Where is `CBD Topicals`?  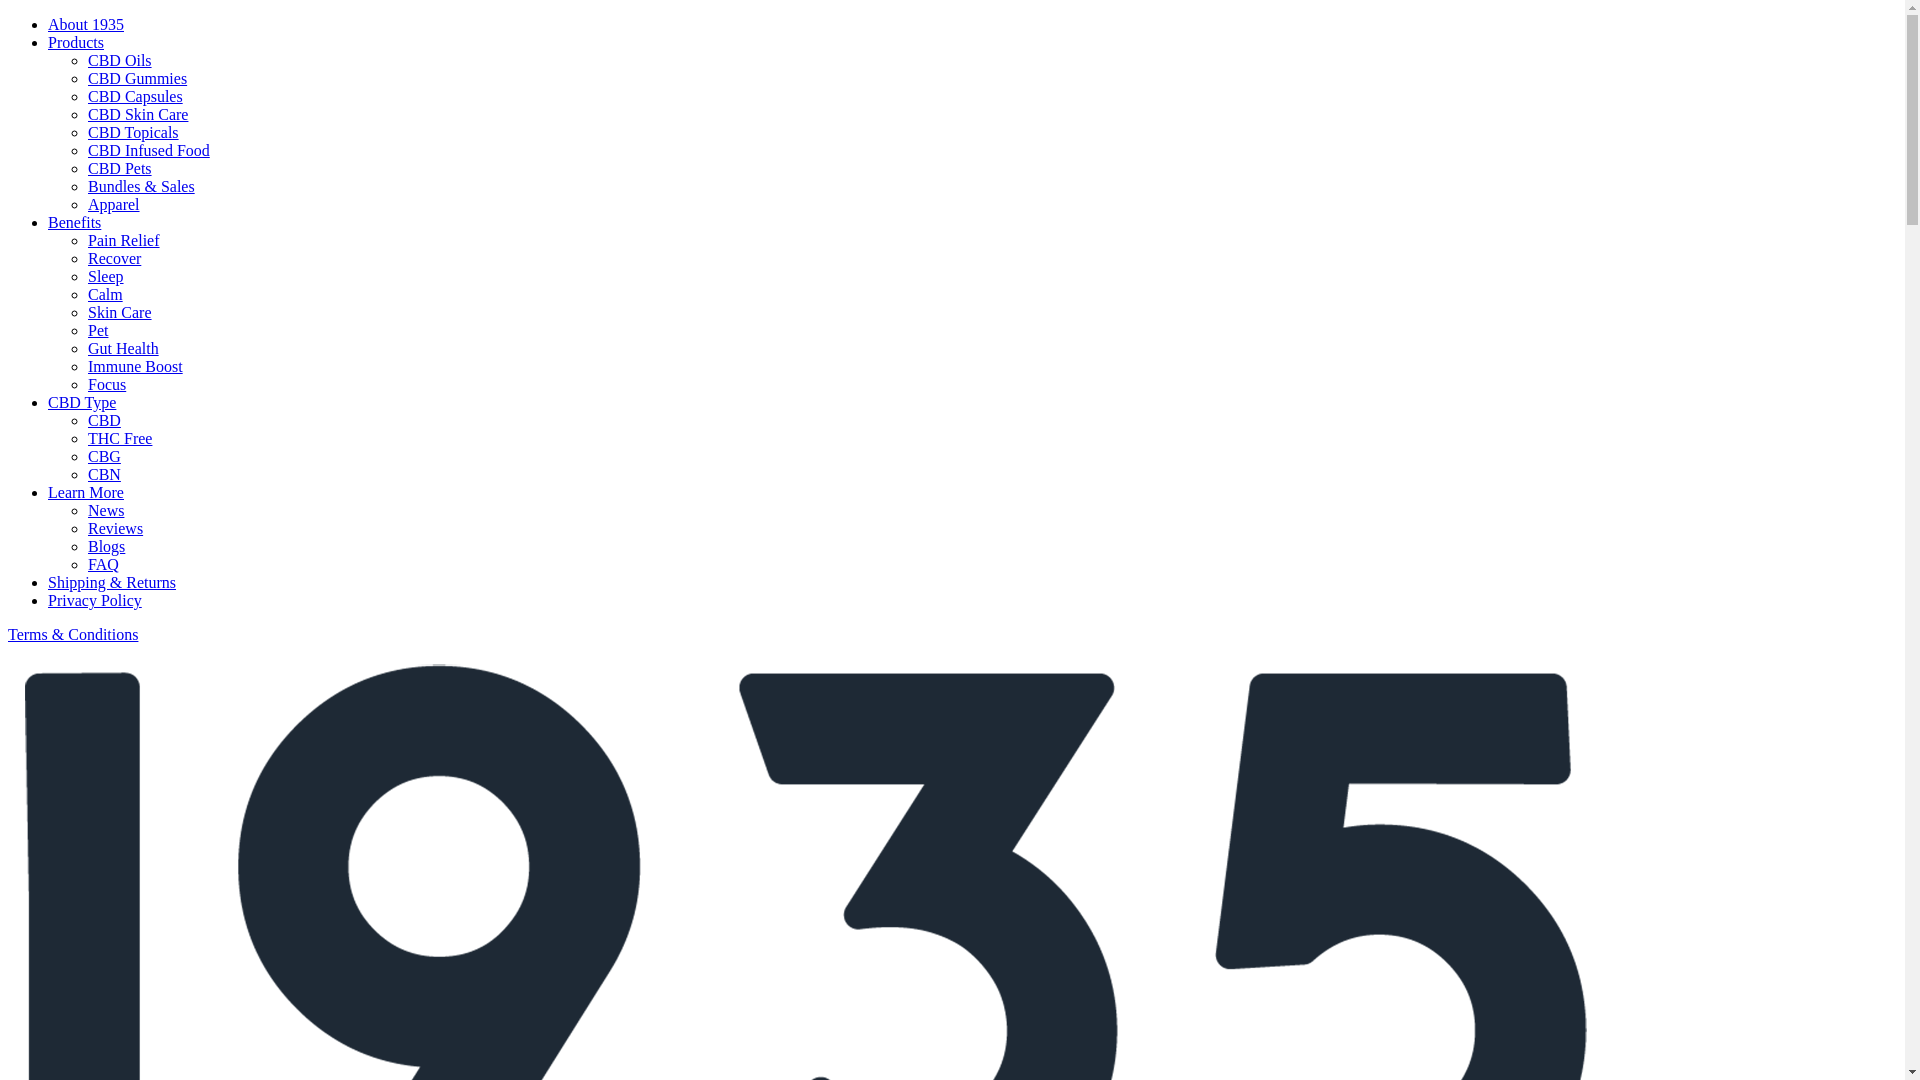
CBD Topicals is located at coordinates (134, 132).